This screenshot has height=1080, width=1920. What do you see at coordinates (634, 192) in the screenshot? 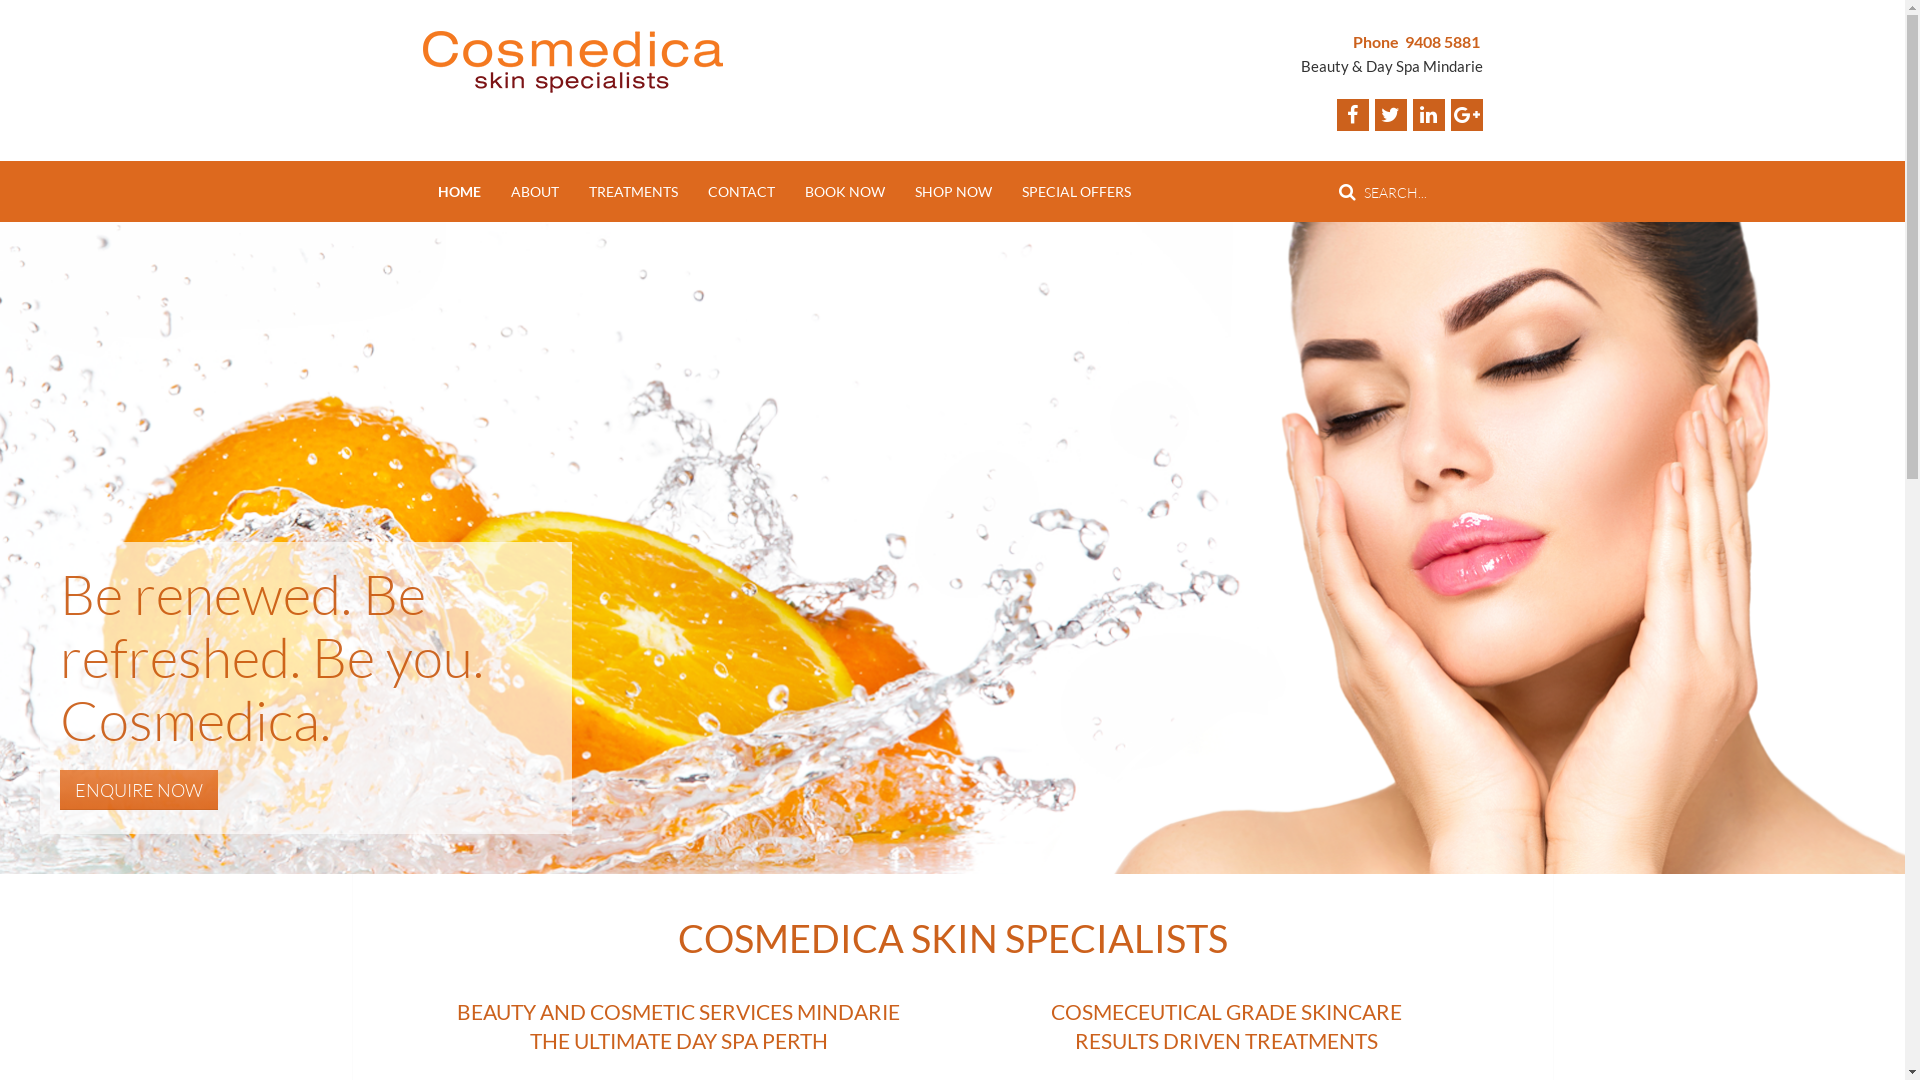
I see `TREATMENTS` at bounding box center [634, 192].